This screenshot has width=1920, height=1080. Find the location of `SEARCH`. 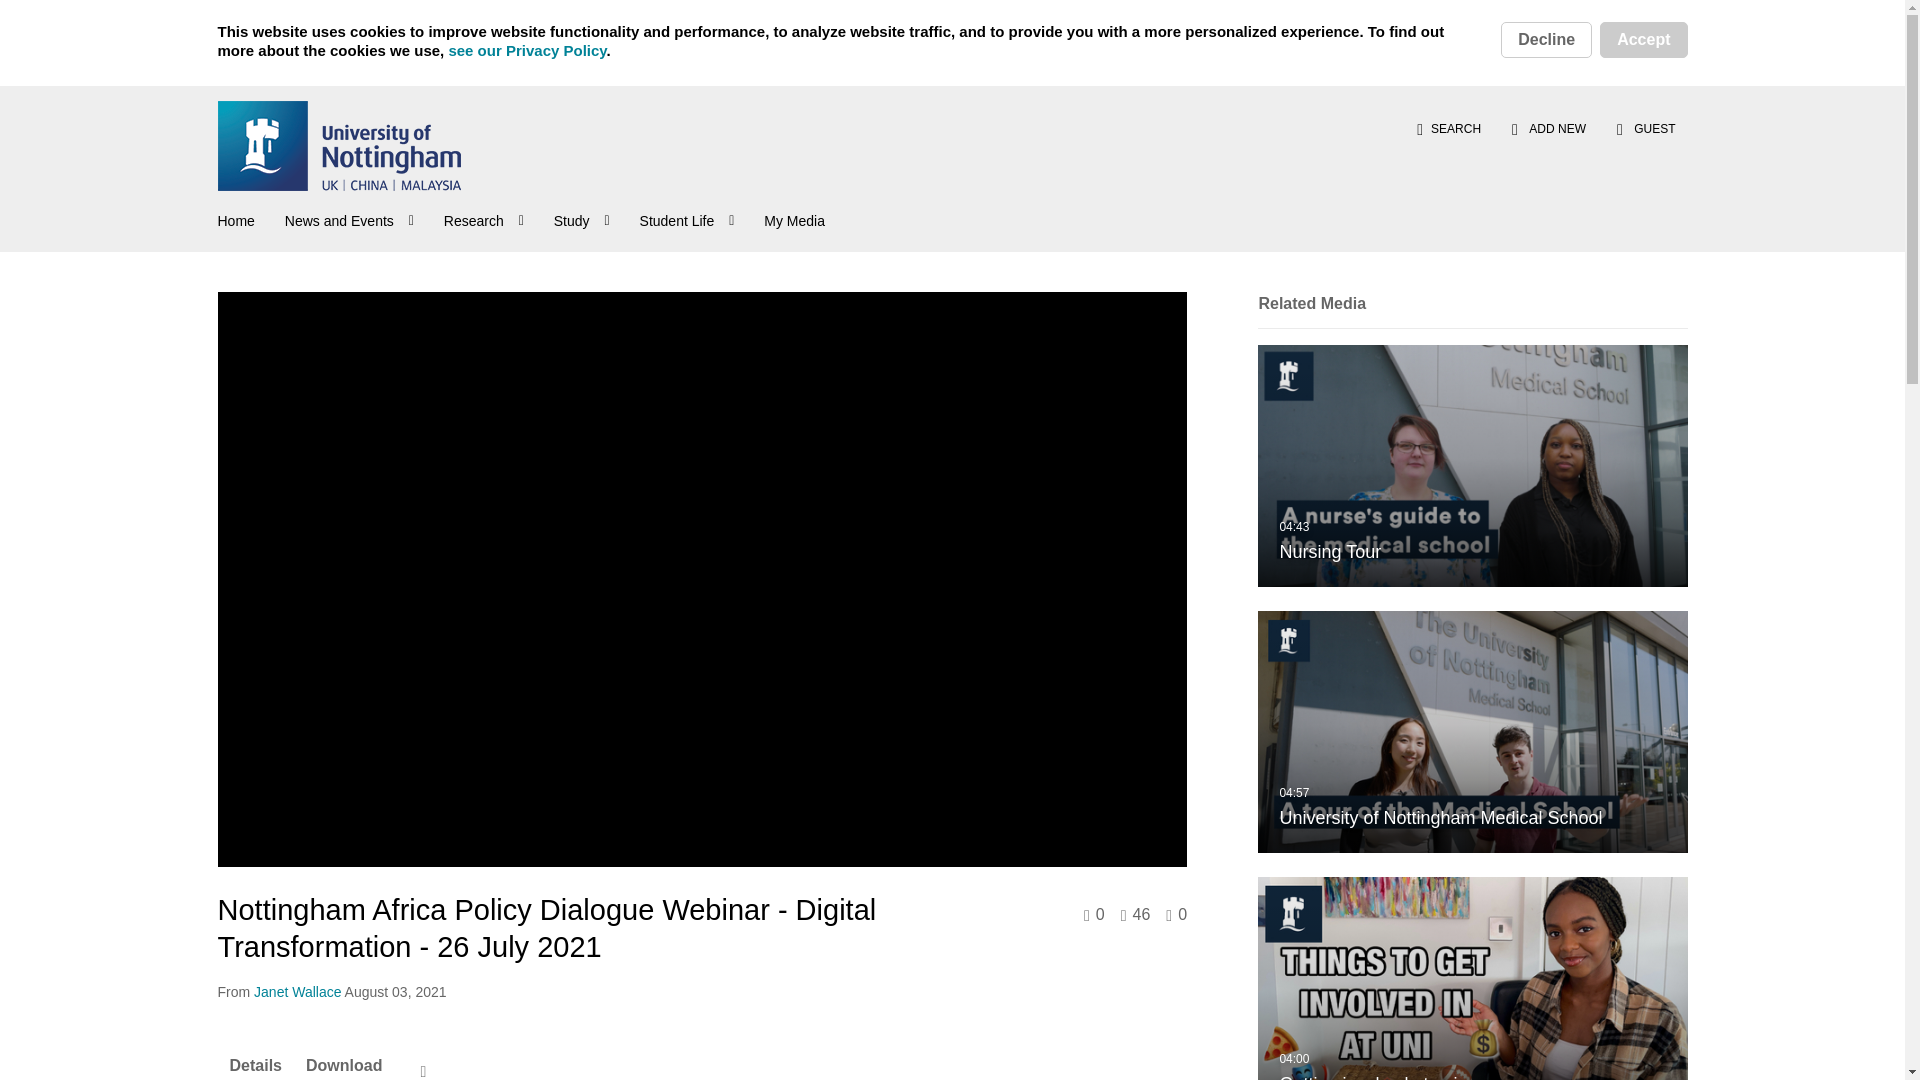

SEARCH is located at coordinates (1448, 128).